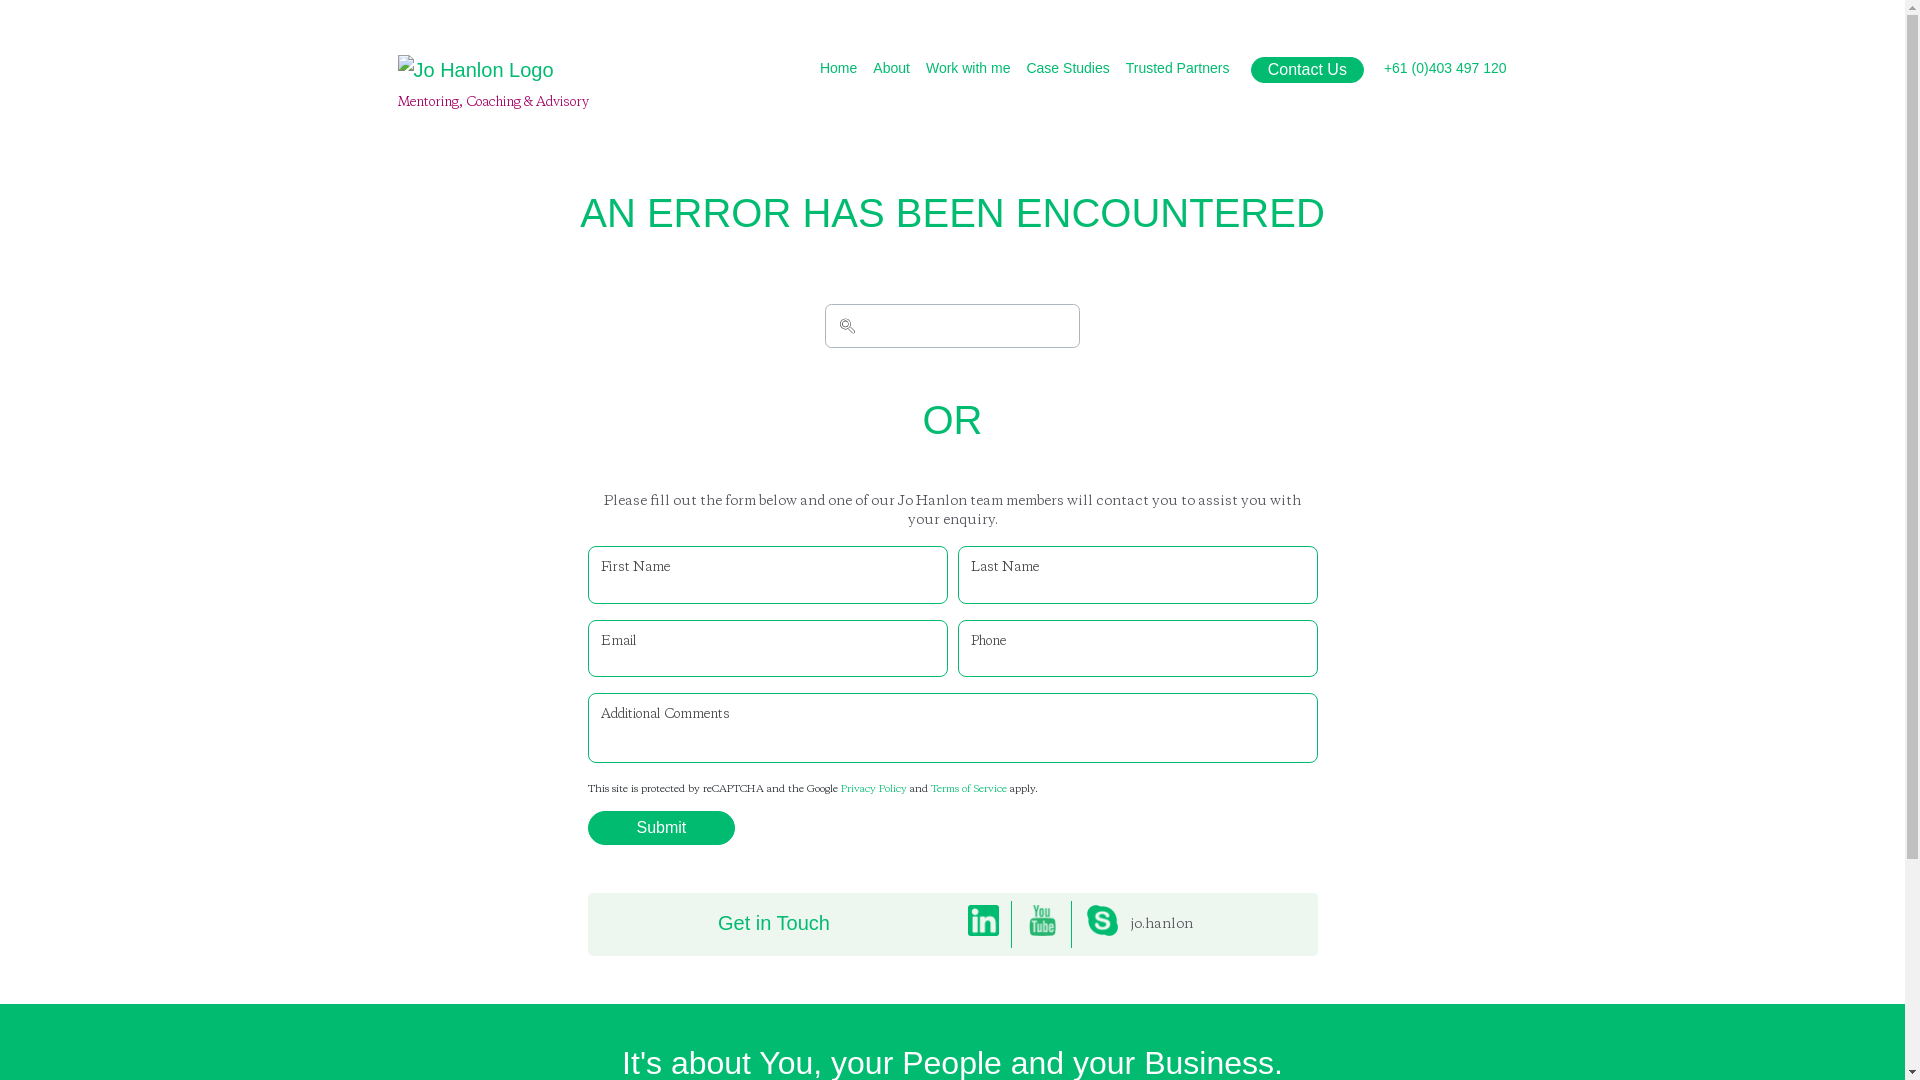 Image resolution: width=1920 pixels, height=1080 pixels. What do you see at coordinates (968, 789) in the screenshot?
I see `Terms of Service` at bounding box center [968, 789].